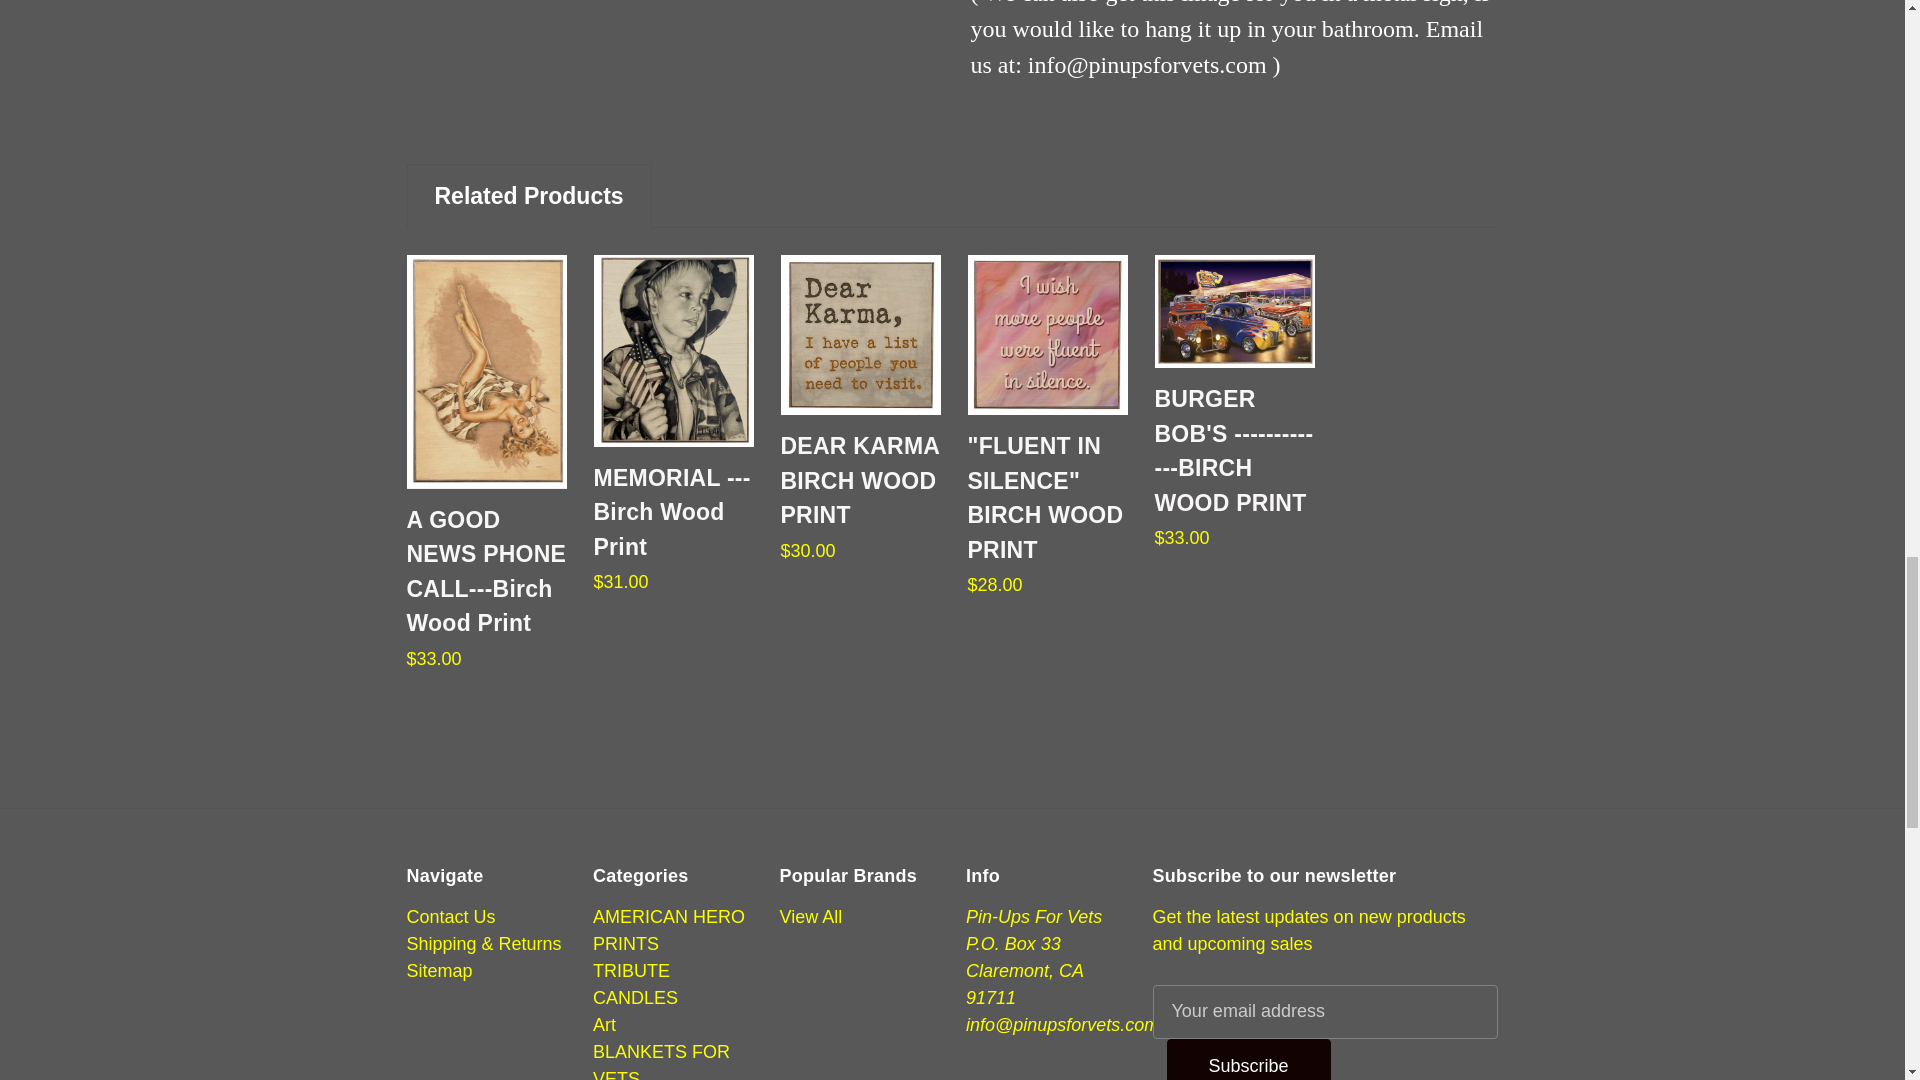 This screenshot has height=1080, width=1920. Describe the element at coordinates (1048, 334) in the screenshot. I see `"FLUENT IN SILENCE"  BIRCH  WOOD  PRINT` at that location.